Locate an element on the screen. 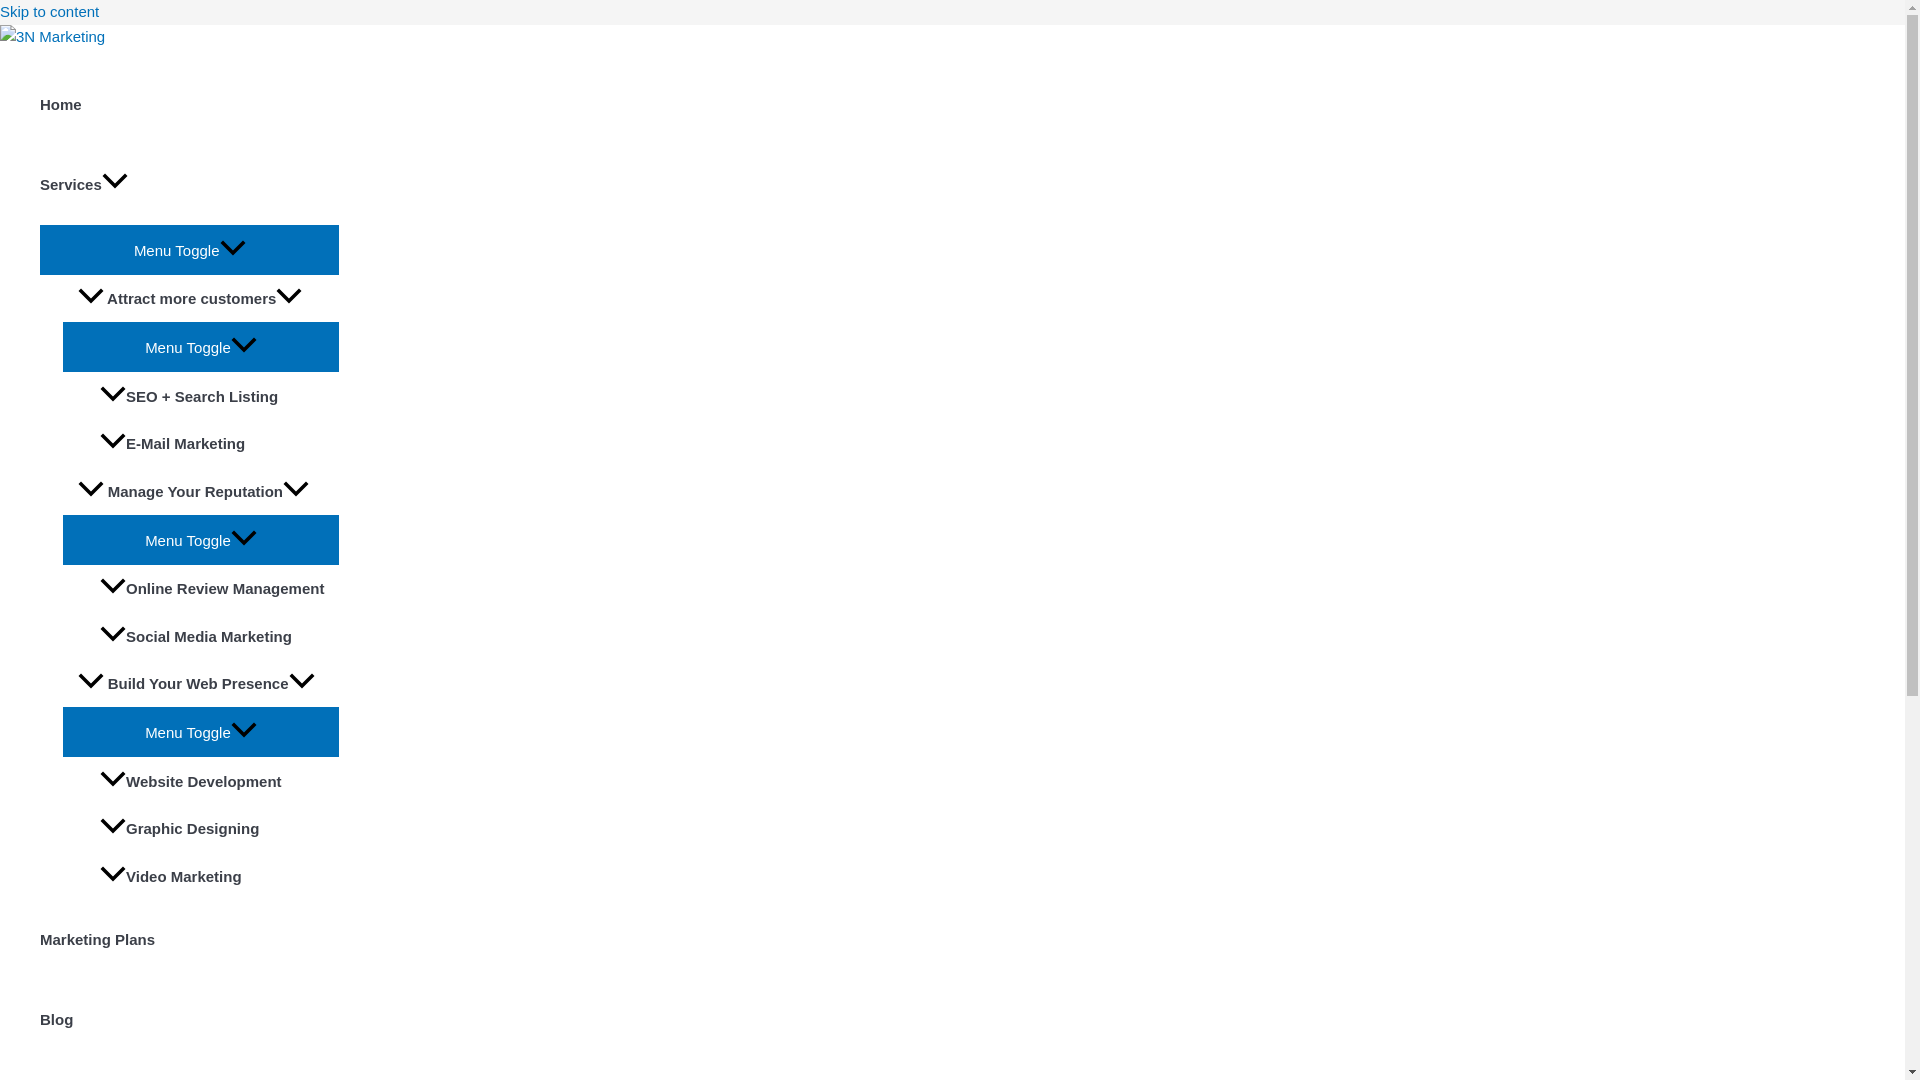 The width and height of the screenshot is (1920, 1080). Graphic Designing is located at coordinates (212, 828).